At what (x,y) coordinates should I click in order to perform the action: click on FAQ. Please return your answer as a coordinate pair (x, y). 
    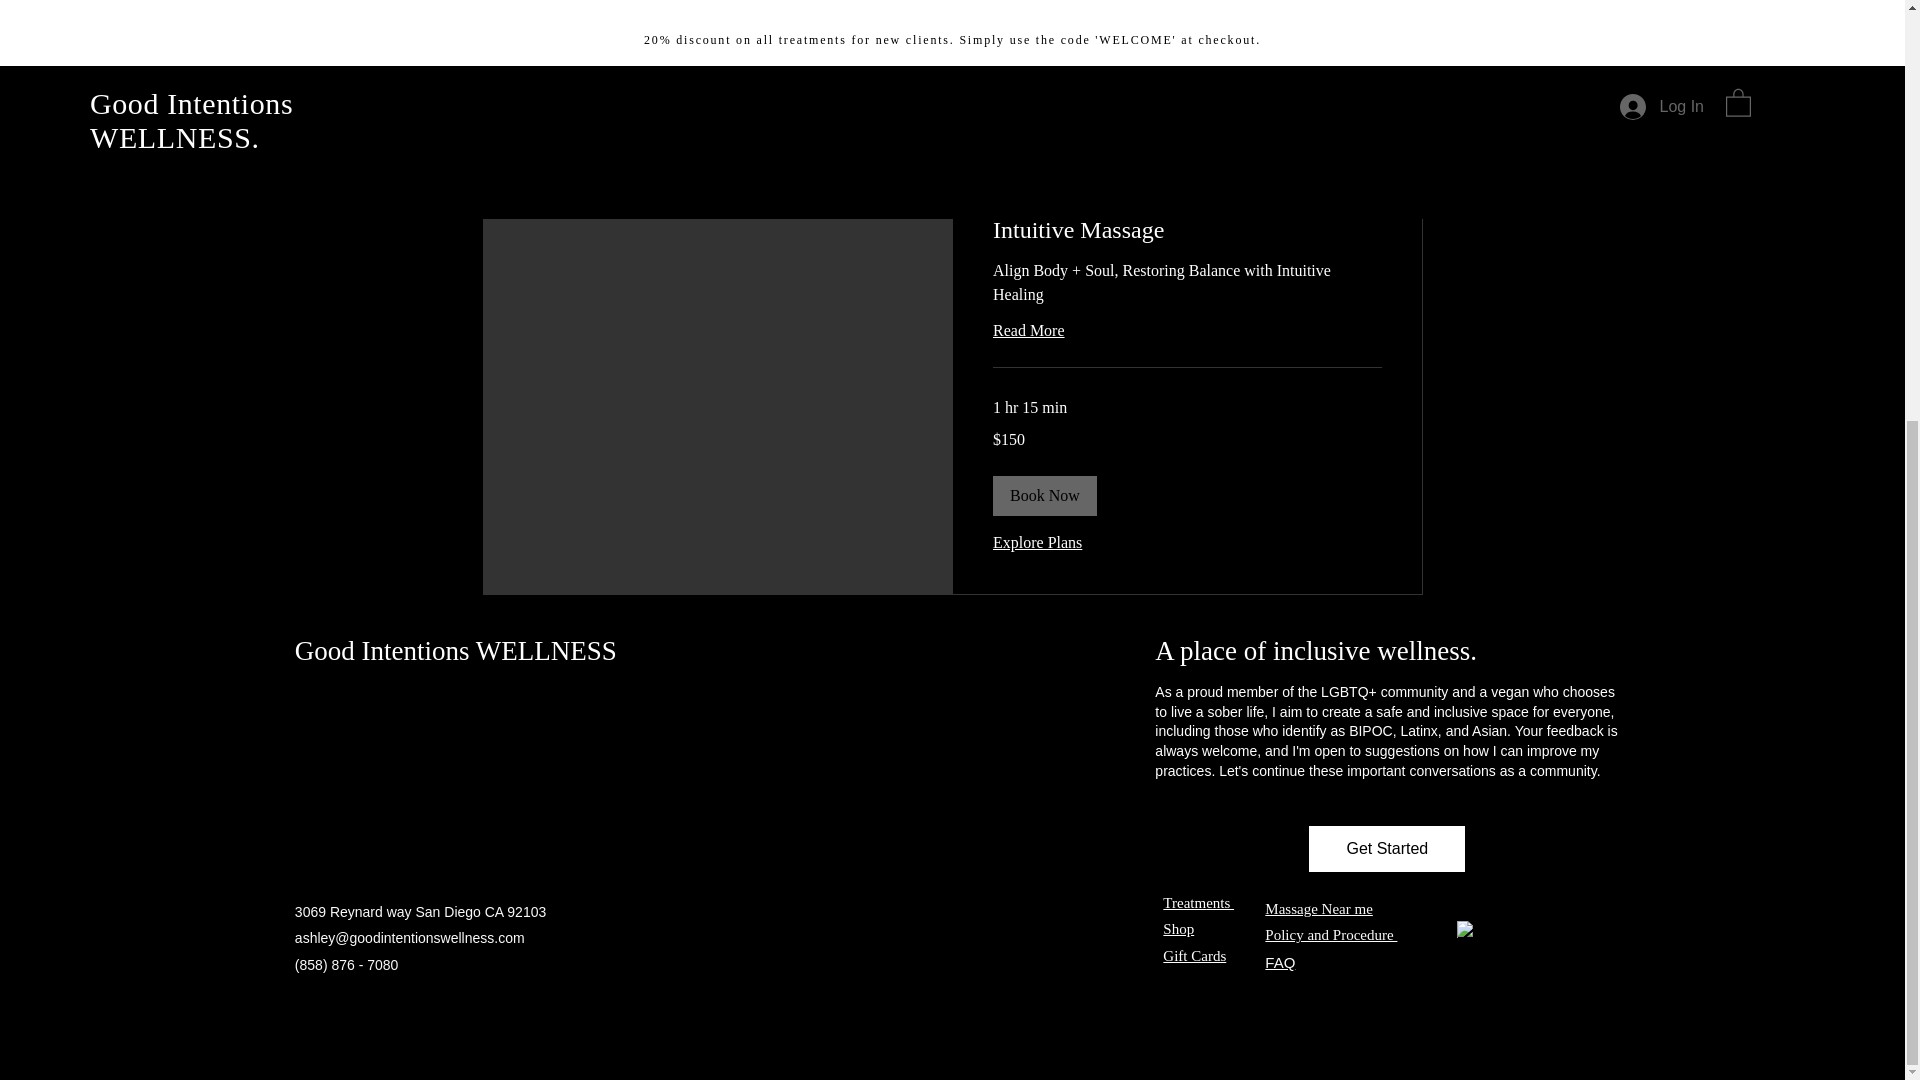
    Looking at the image, I should click on (1280, 962).